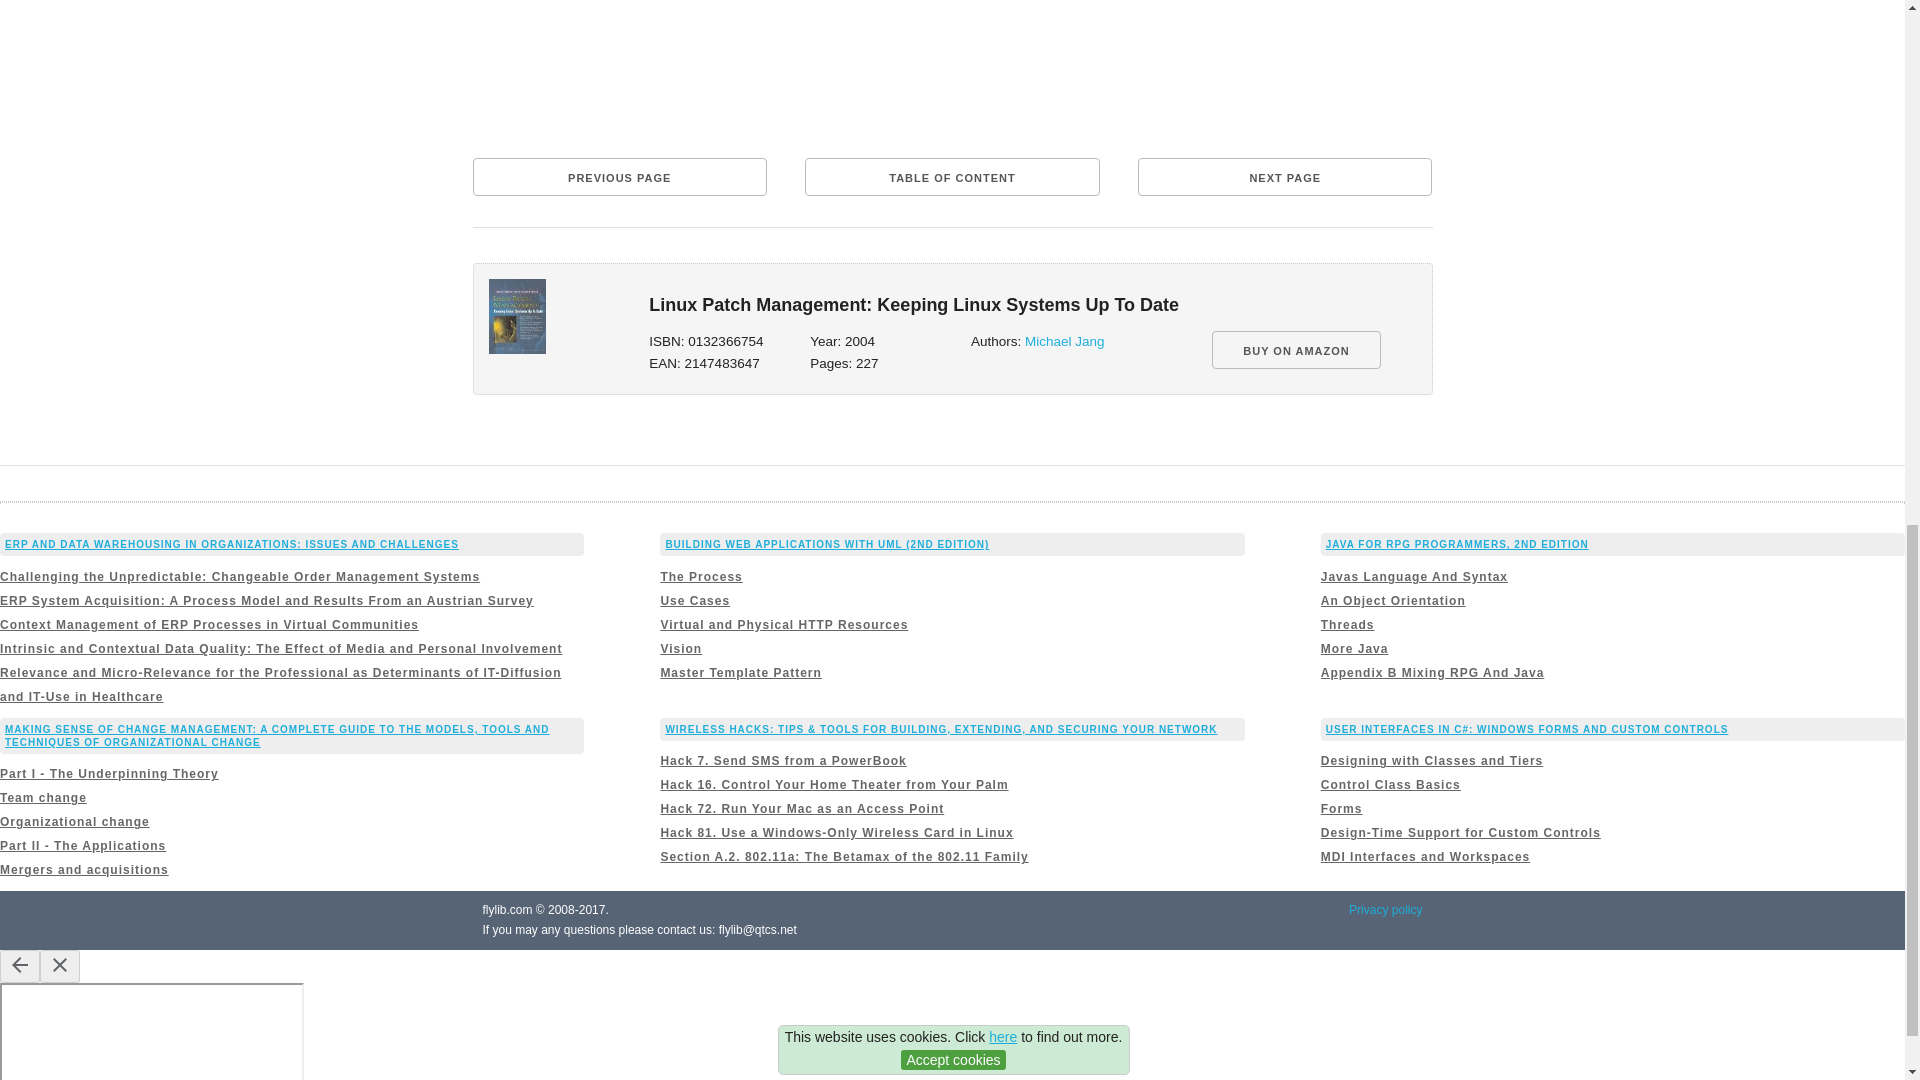 The height and width of the screenshot is (1080, 1920). Describe the element at coordinates (1285, 176) in the screenshot. I see `NEXT PAGE` at that location.